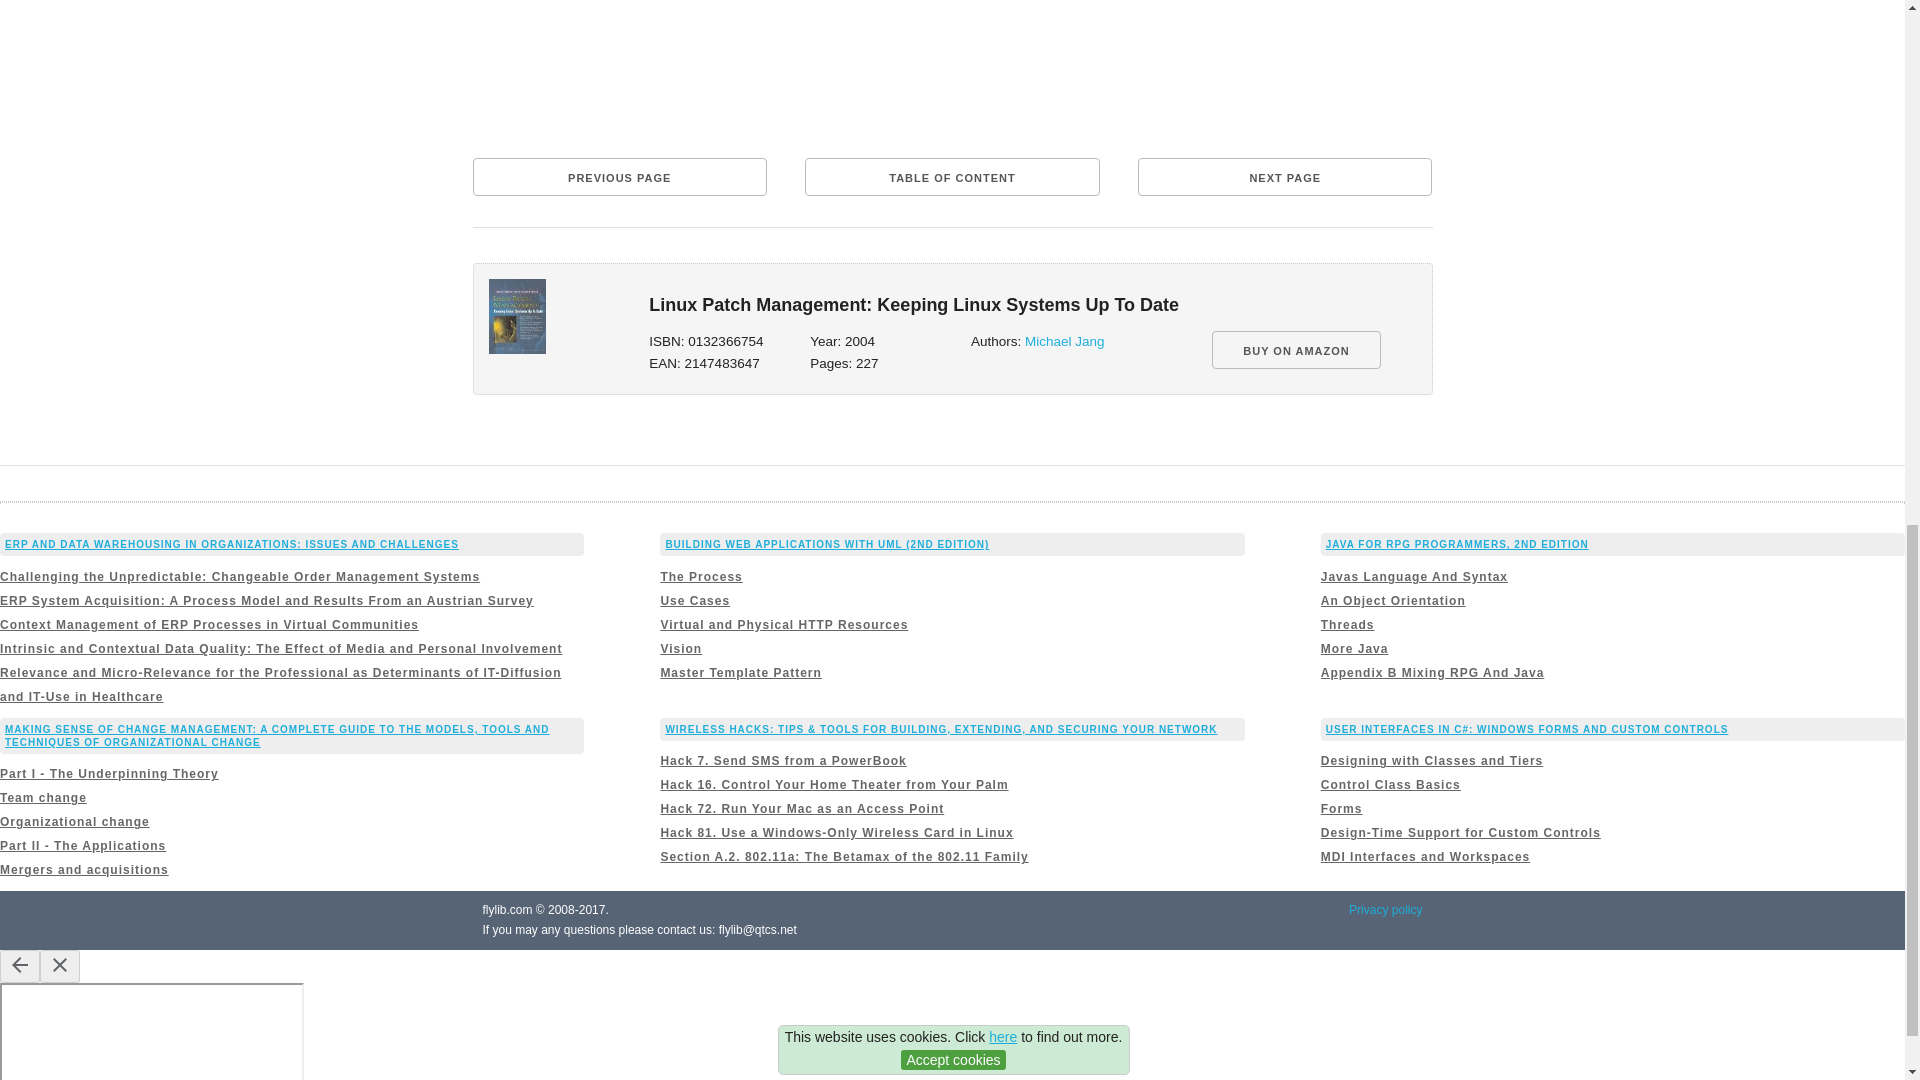 The height and width of the screenshot is (1080, 1920). Describe the element at coordinates (1285, 176) in the screenshot. I see `NEXT PAGE` at that location.